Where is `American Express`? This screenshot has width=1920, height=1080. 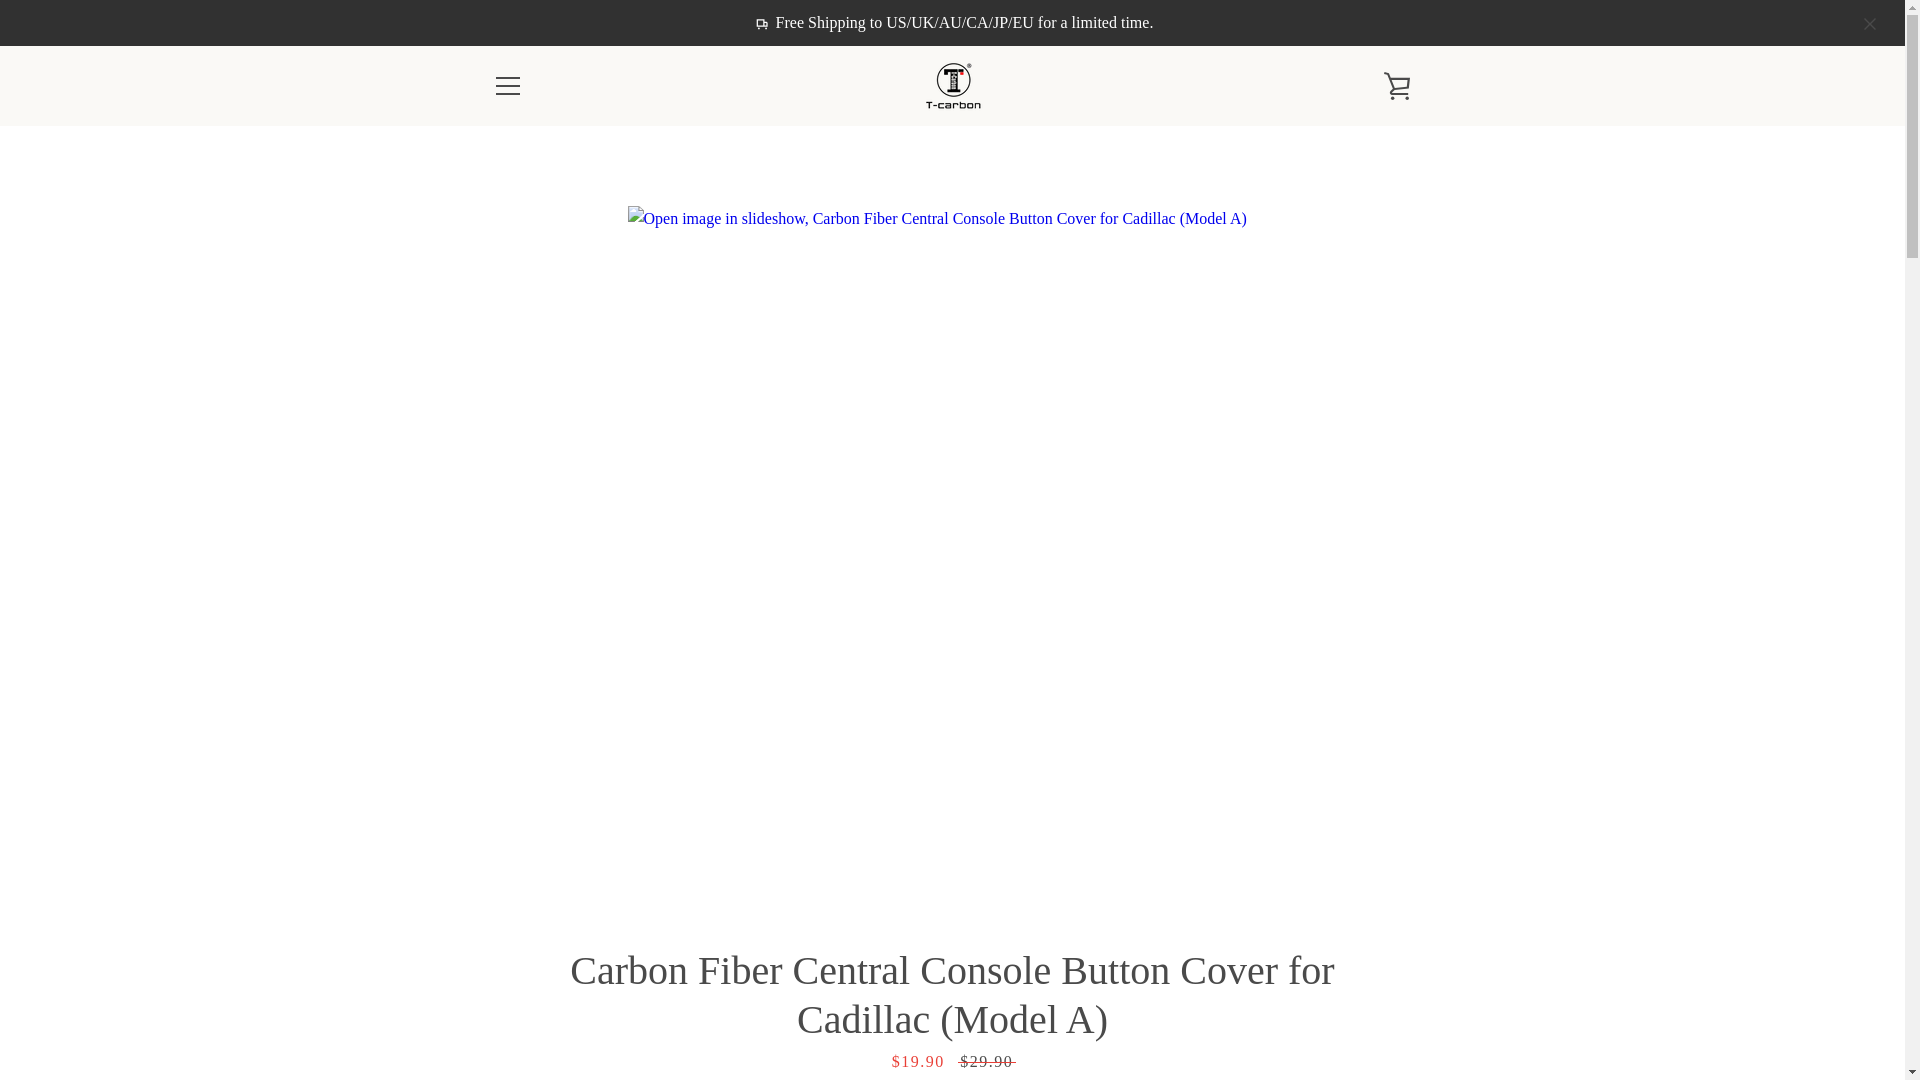
American Express is located at coordinates (1165, 995).